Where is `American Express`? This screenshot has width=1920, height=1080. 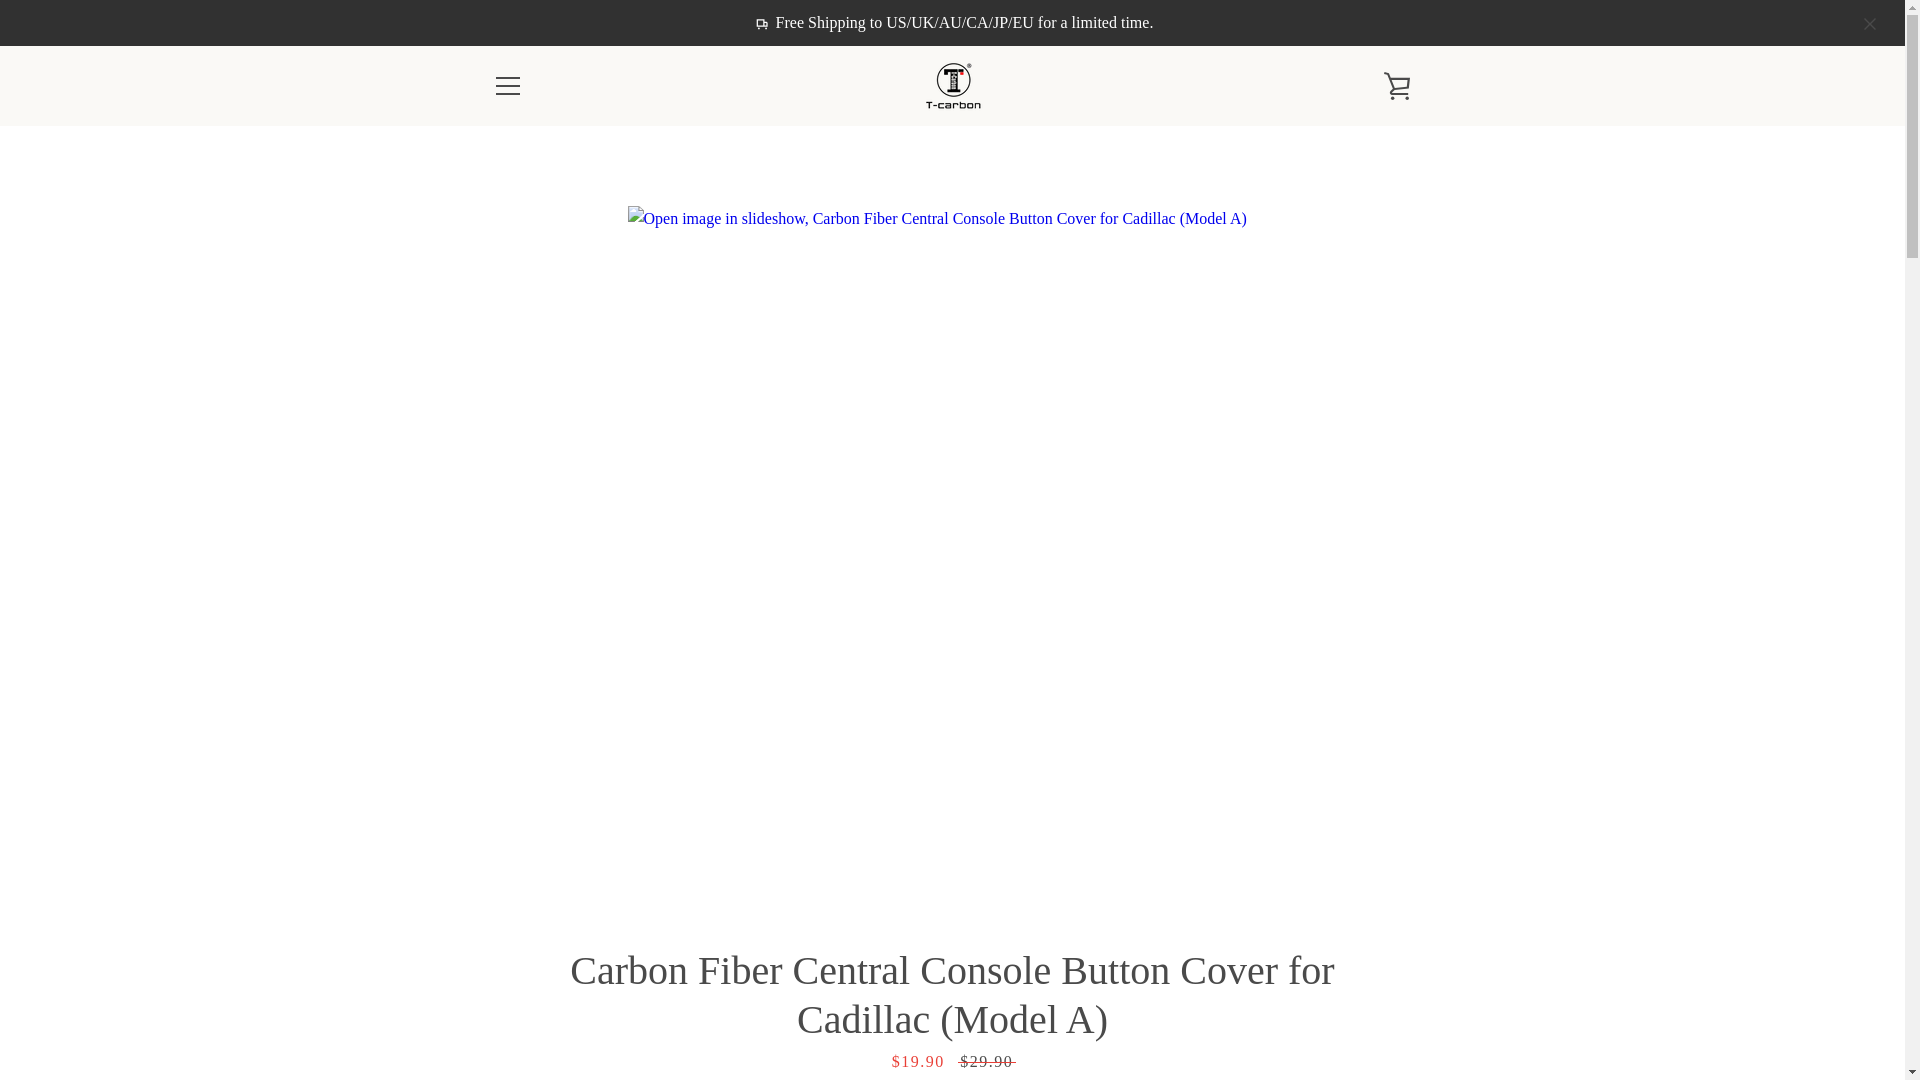
American Express is located at coordinates (1165, 995).